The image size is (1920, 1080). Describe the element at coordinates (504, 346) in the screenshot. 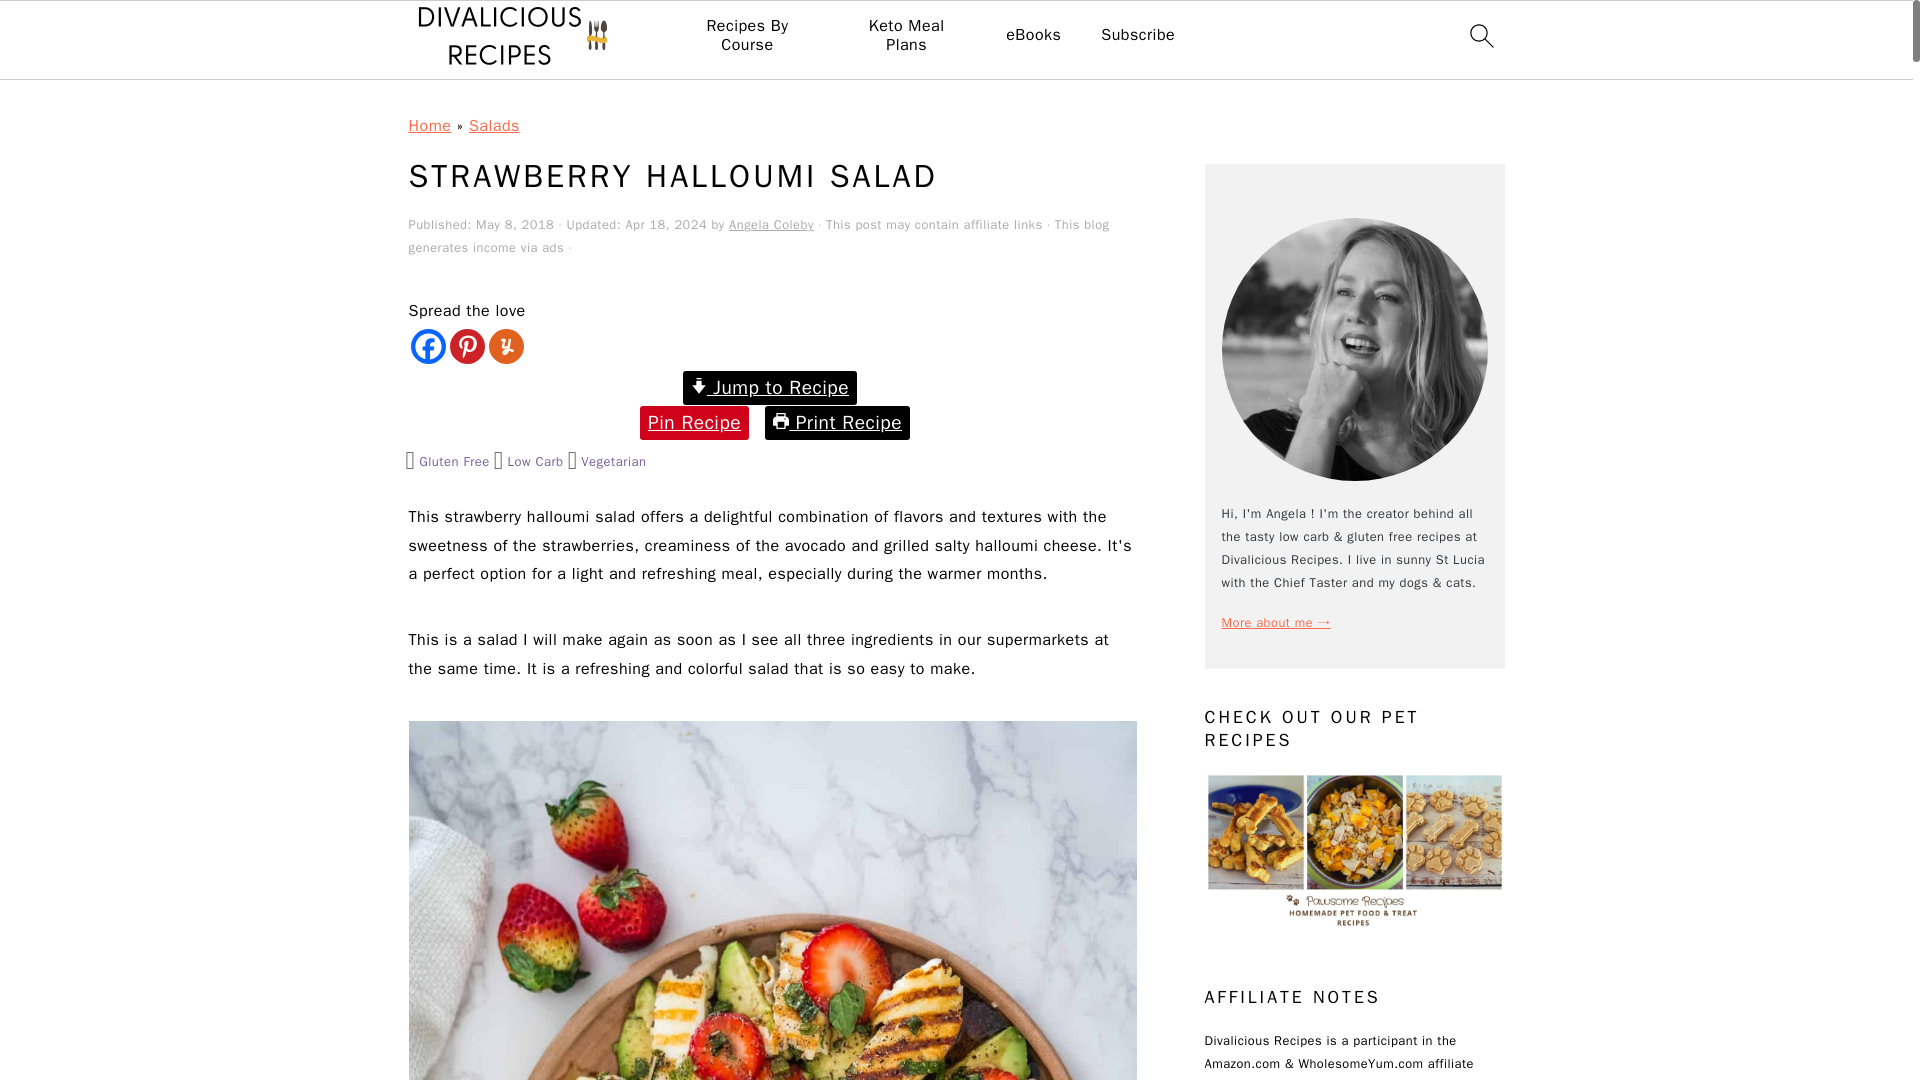

I see `Yummly` at that location.